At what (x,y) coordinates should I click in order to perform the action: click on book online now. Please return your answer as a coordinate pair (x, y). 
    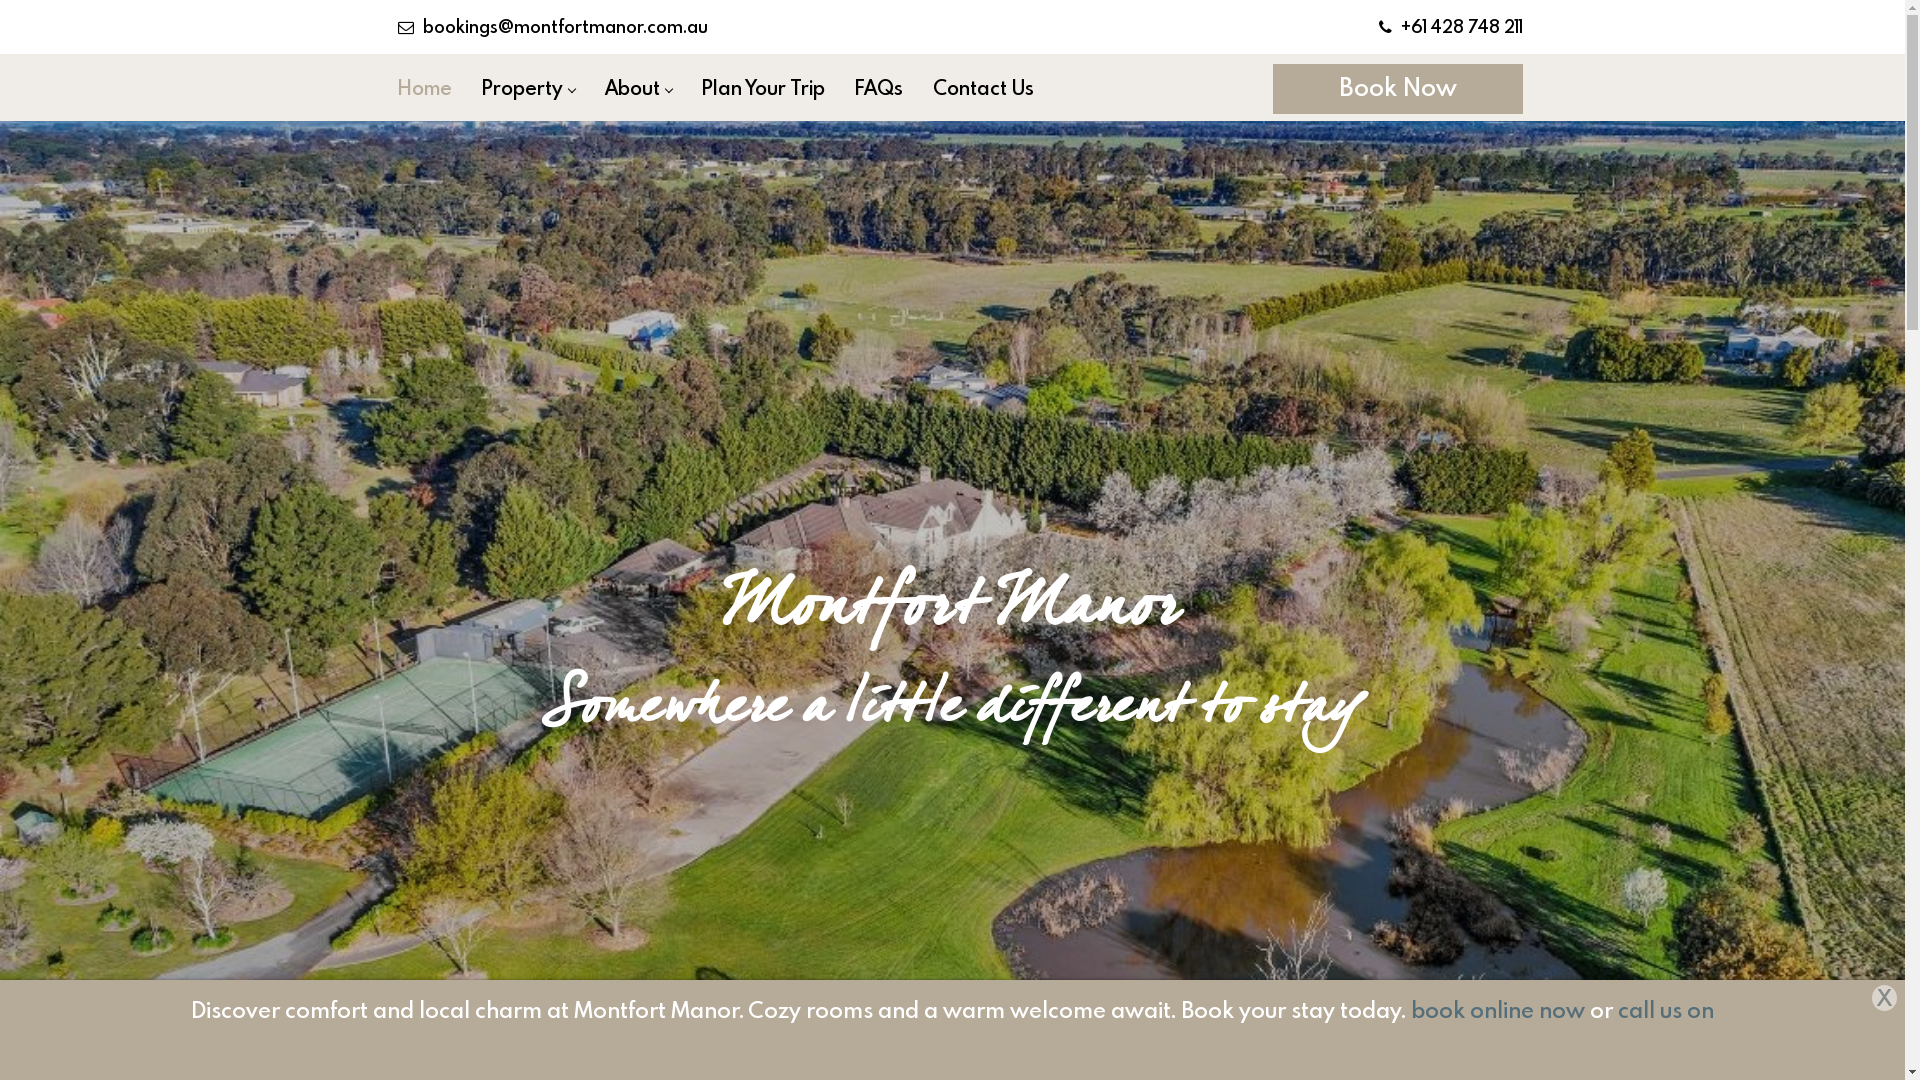
    Looking at the image, I should click on (1498, 1010).